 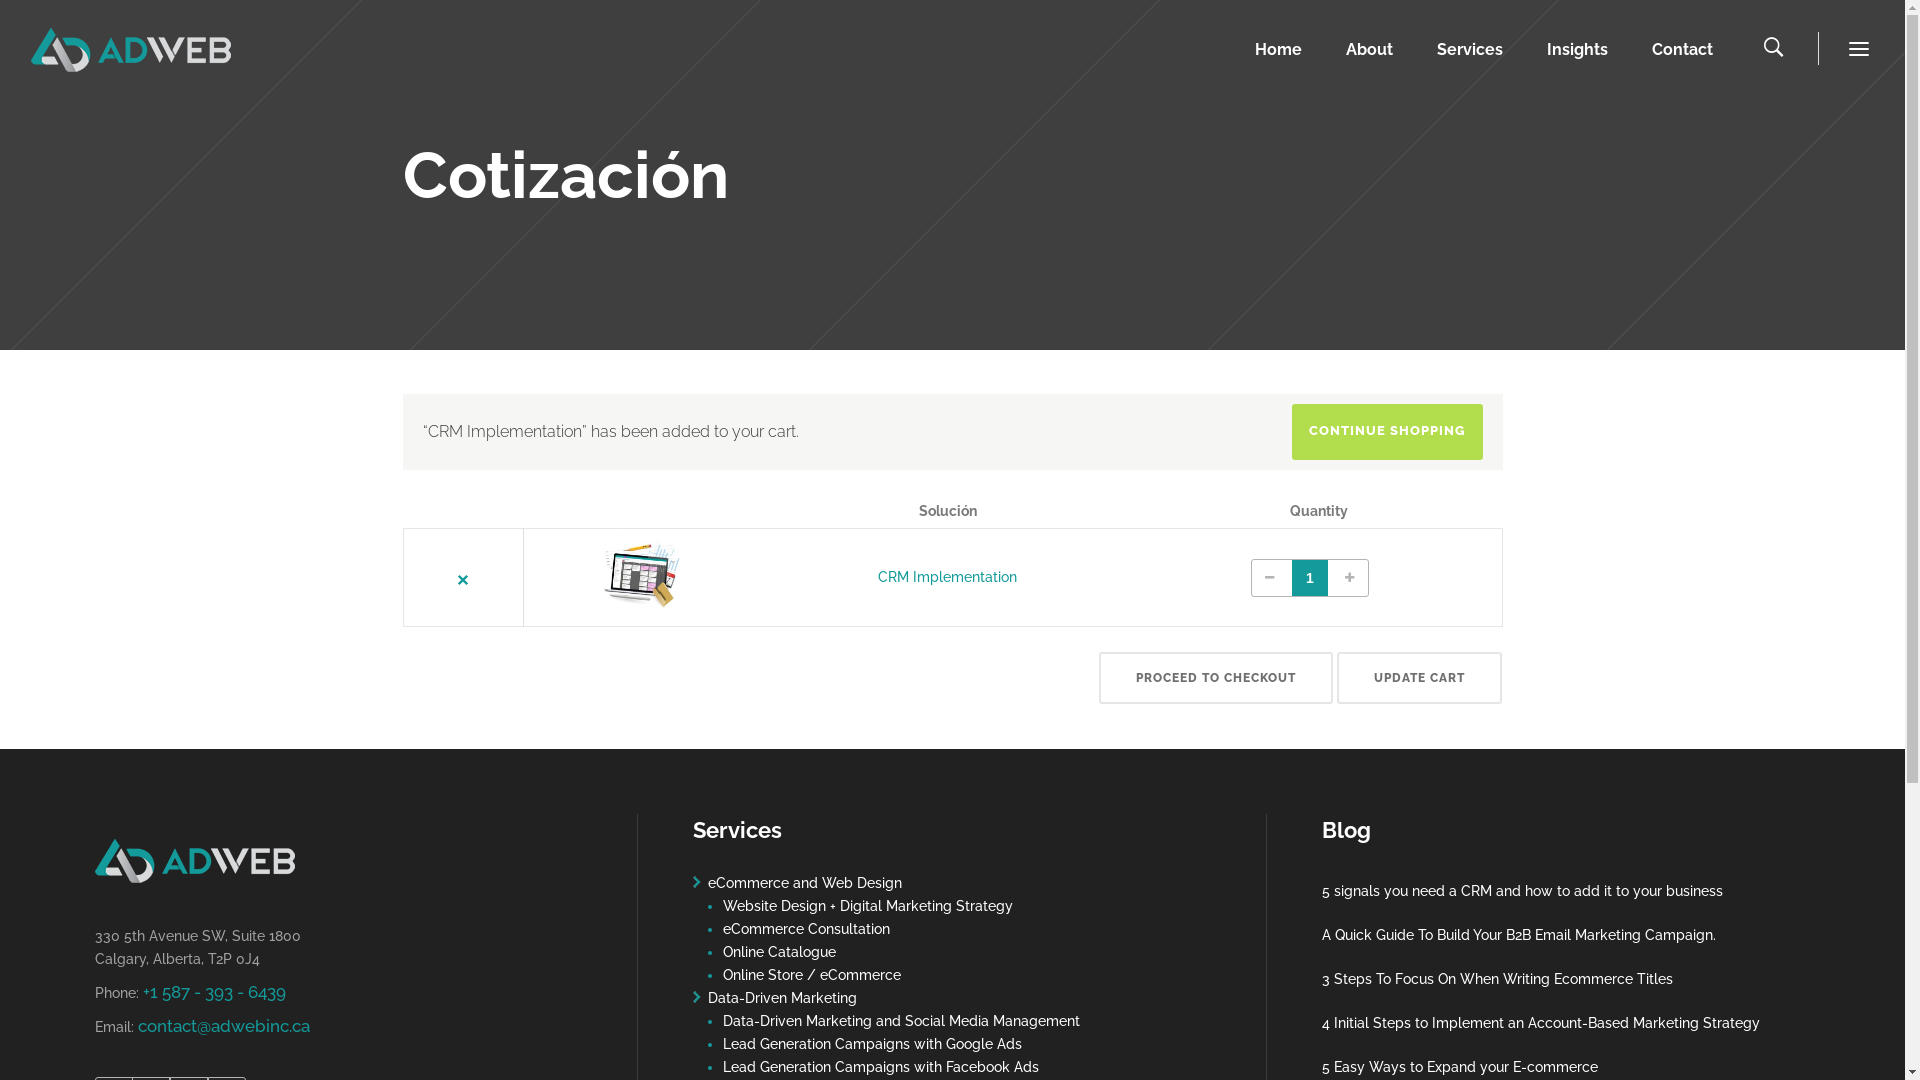 What do you see at coordinates (1470, 50) in the screenshot?
I see `Services` at bounding box center [1470, 50].